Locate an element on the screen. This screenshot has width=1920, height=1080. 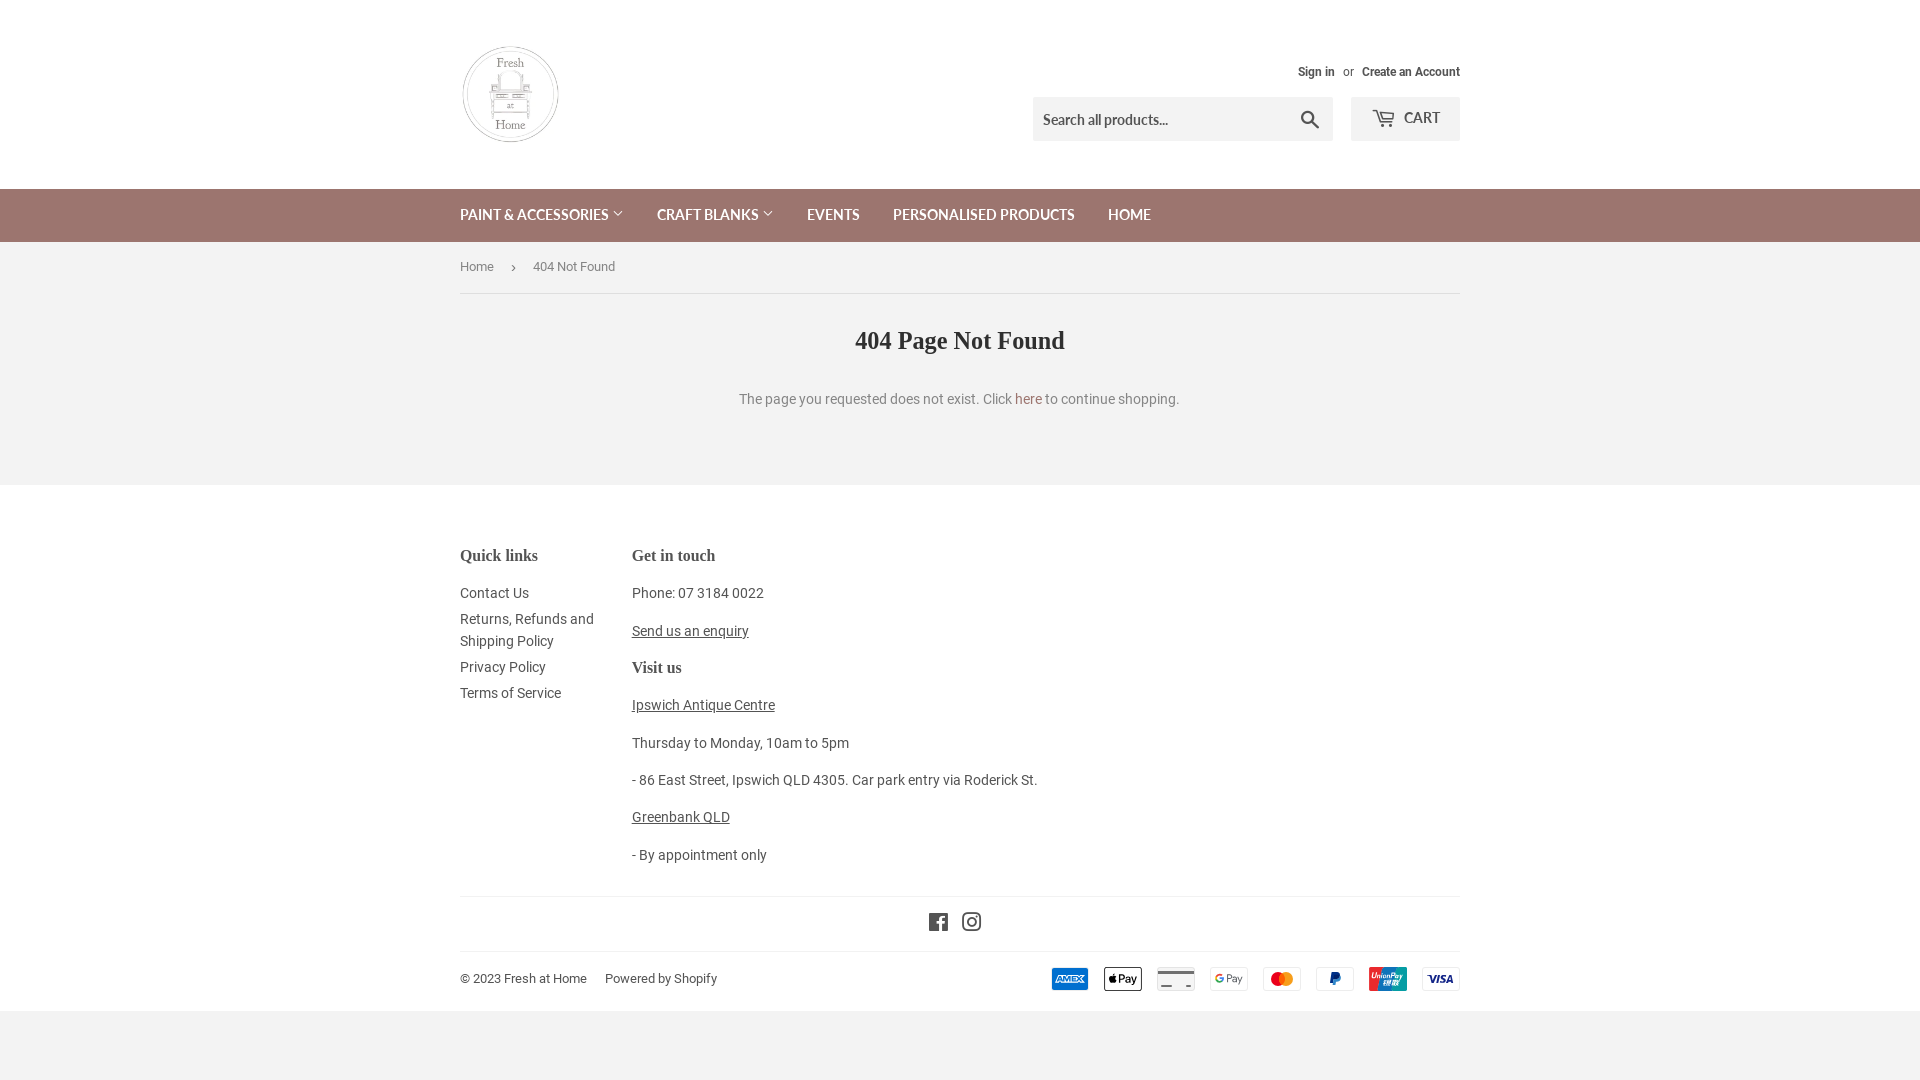
Contact Us is located at coordinates (494, 593).